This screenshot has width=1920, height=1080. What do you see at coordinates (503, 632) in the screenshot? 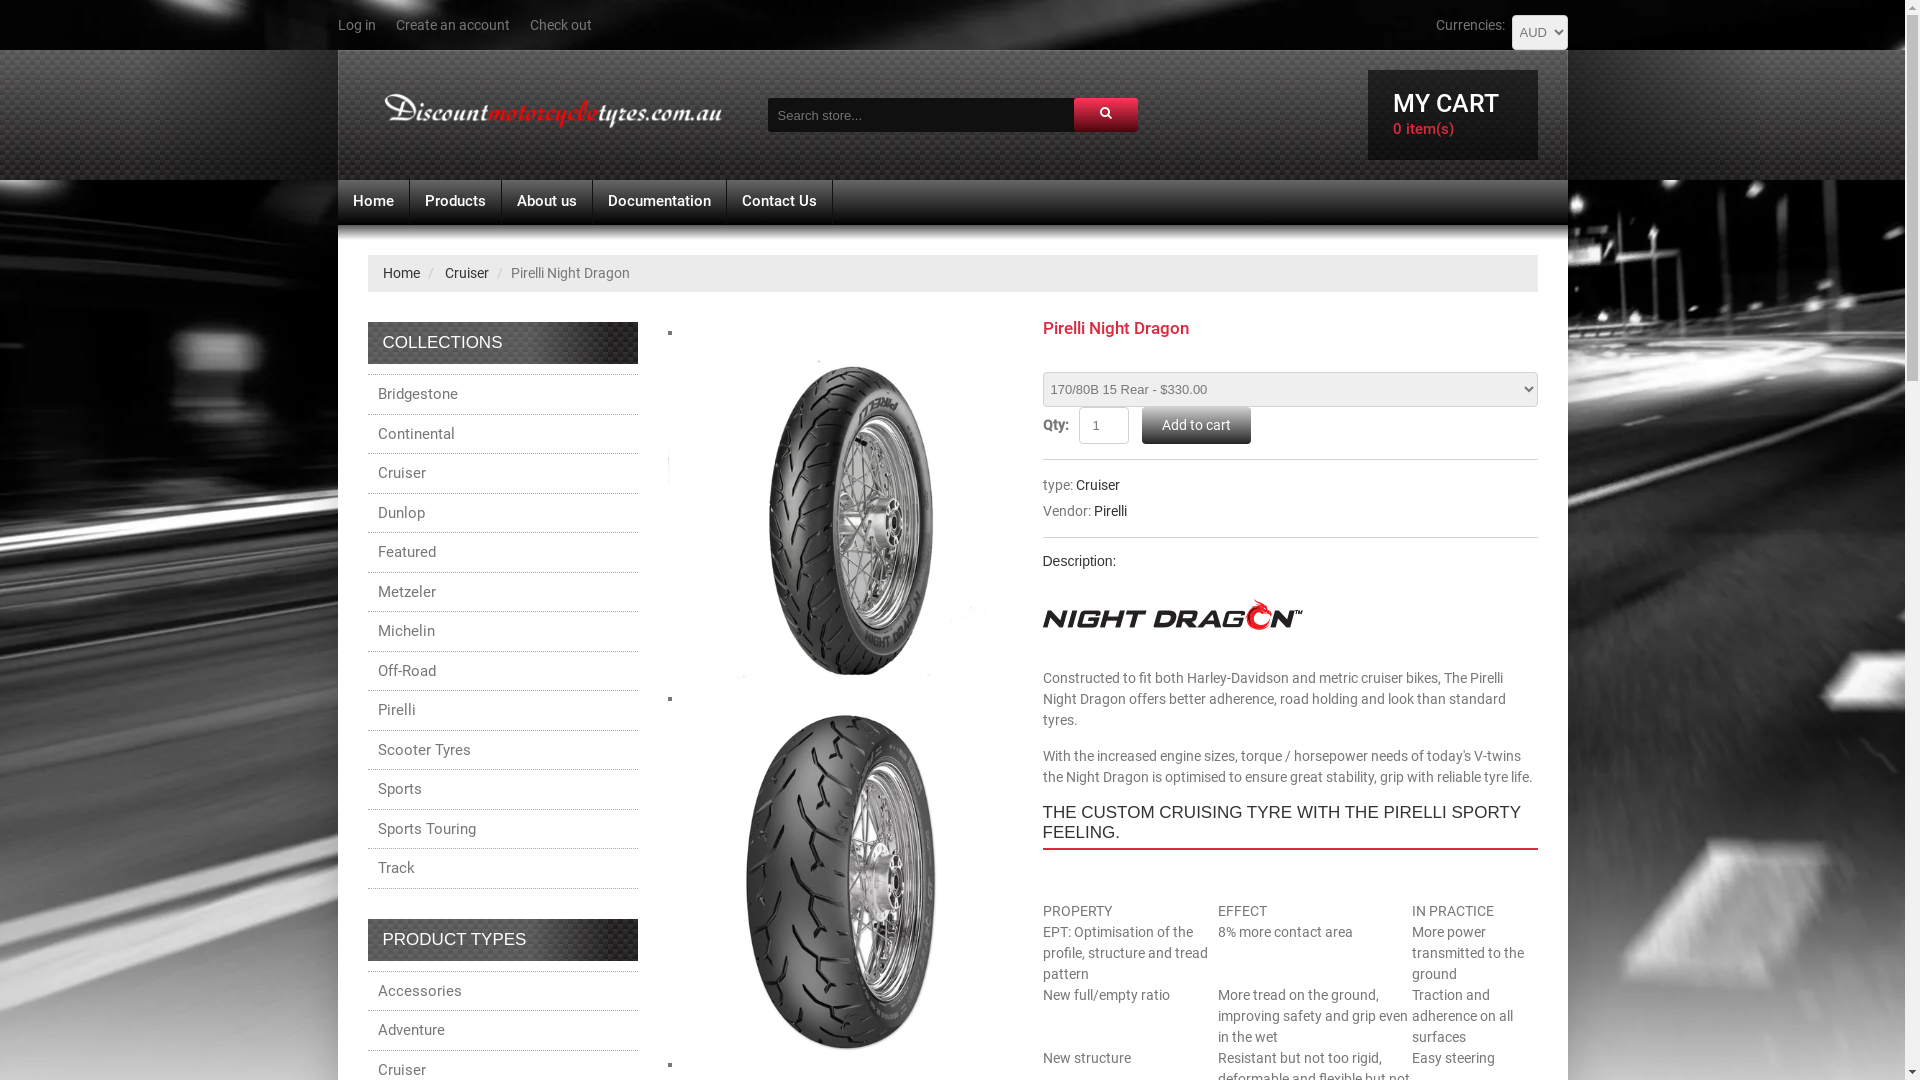
I see `Michelin` at bounding box center [503, 632].